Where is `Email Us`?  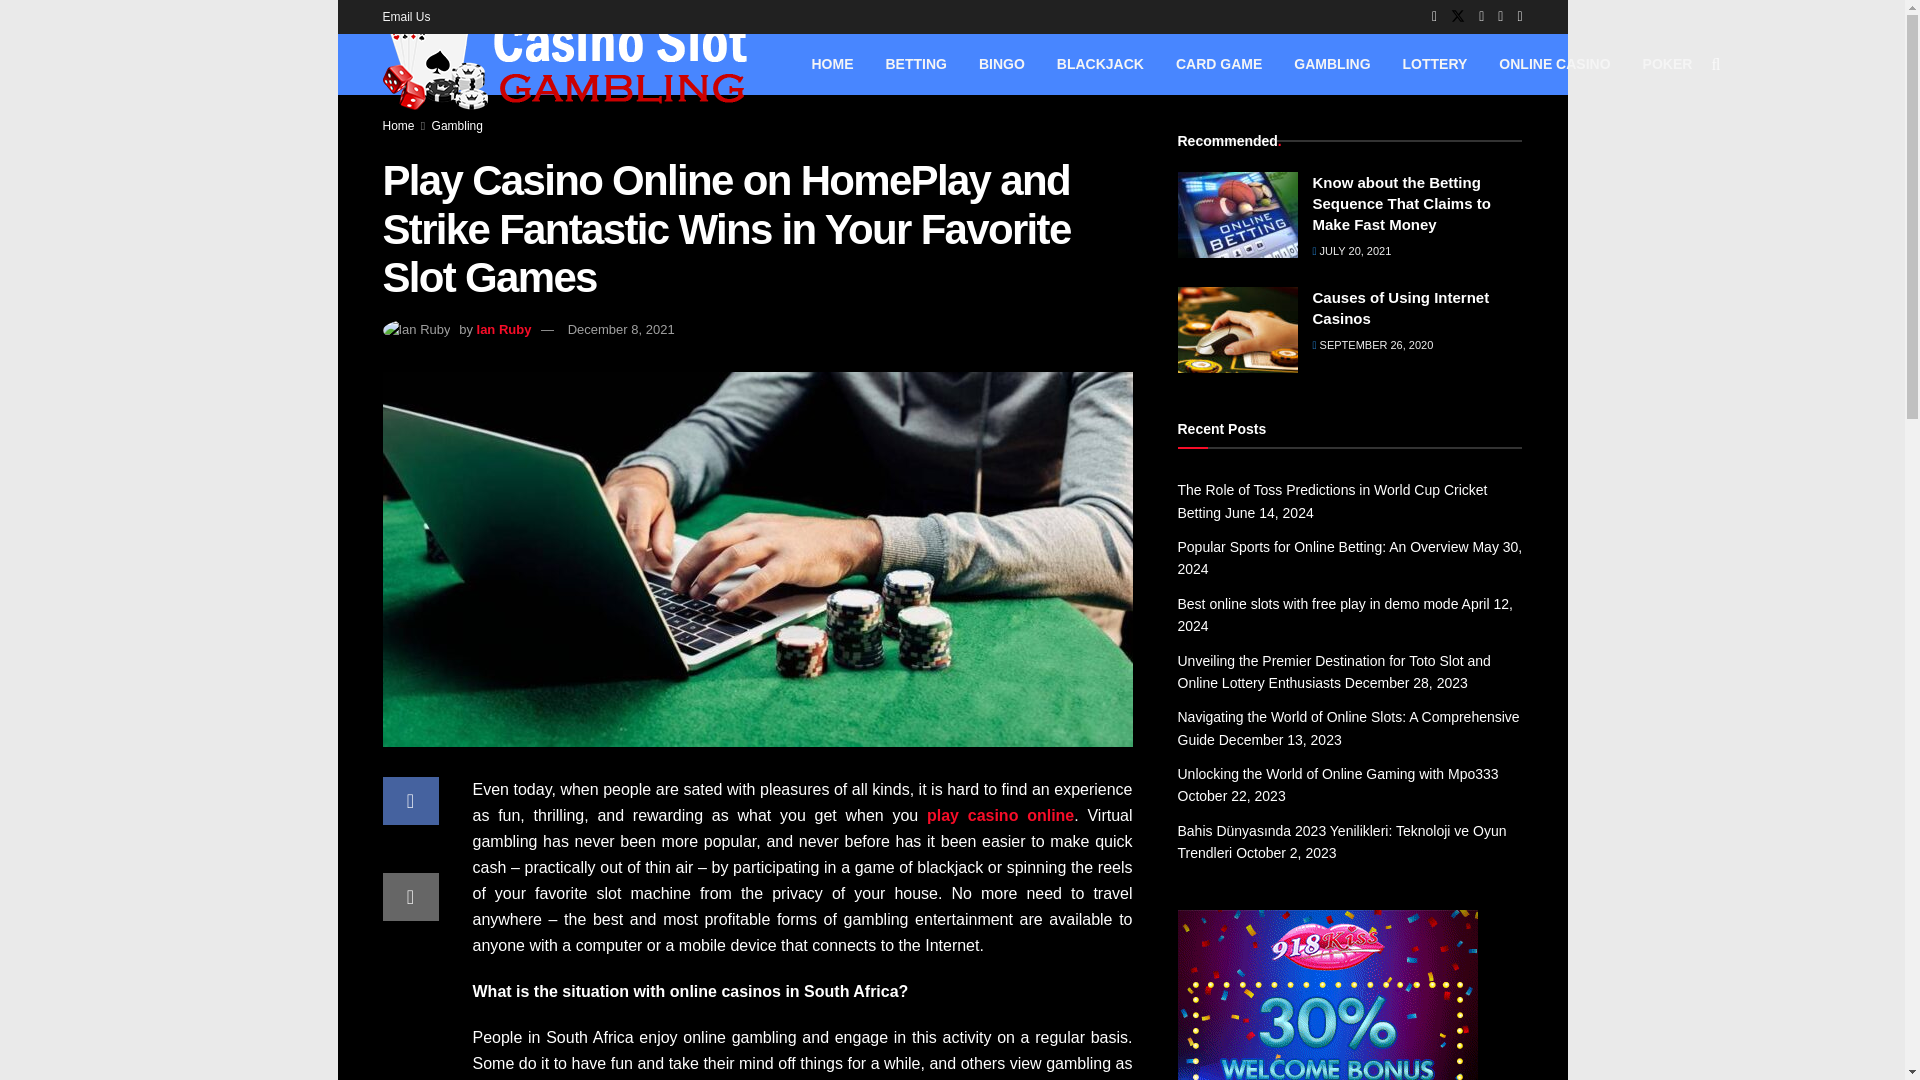
Email Us is located at coordinates (406, 16).